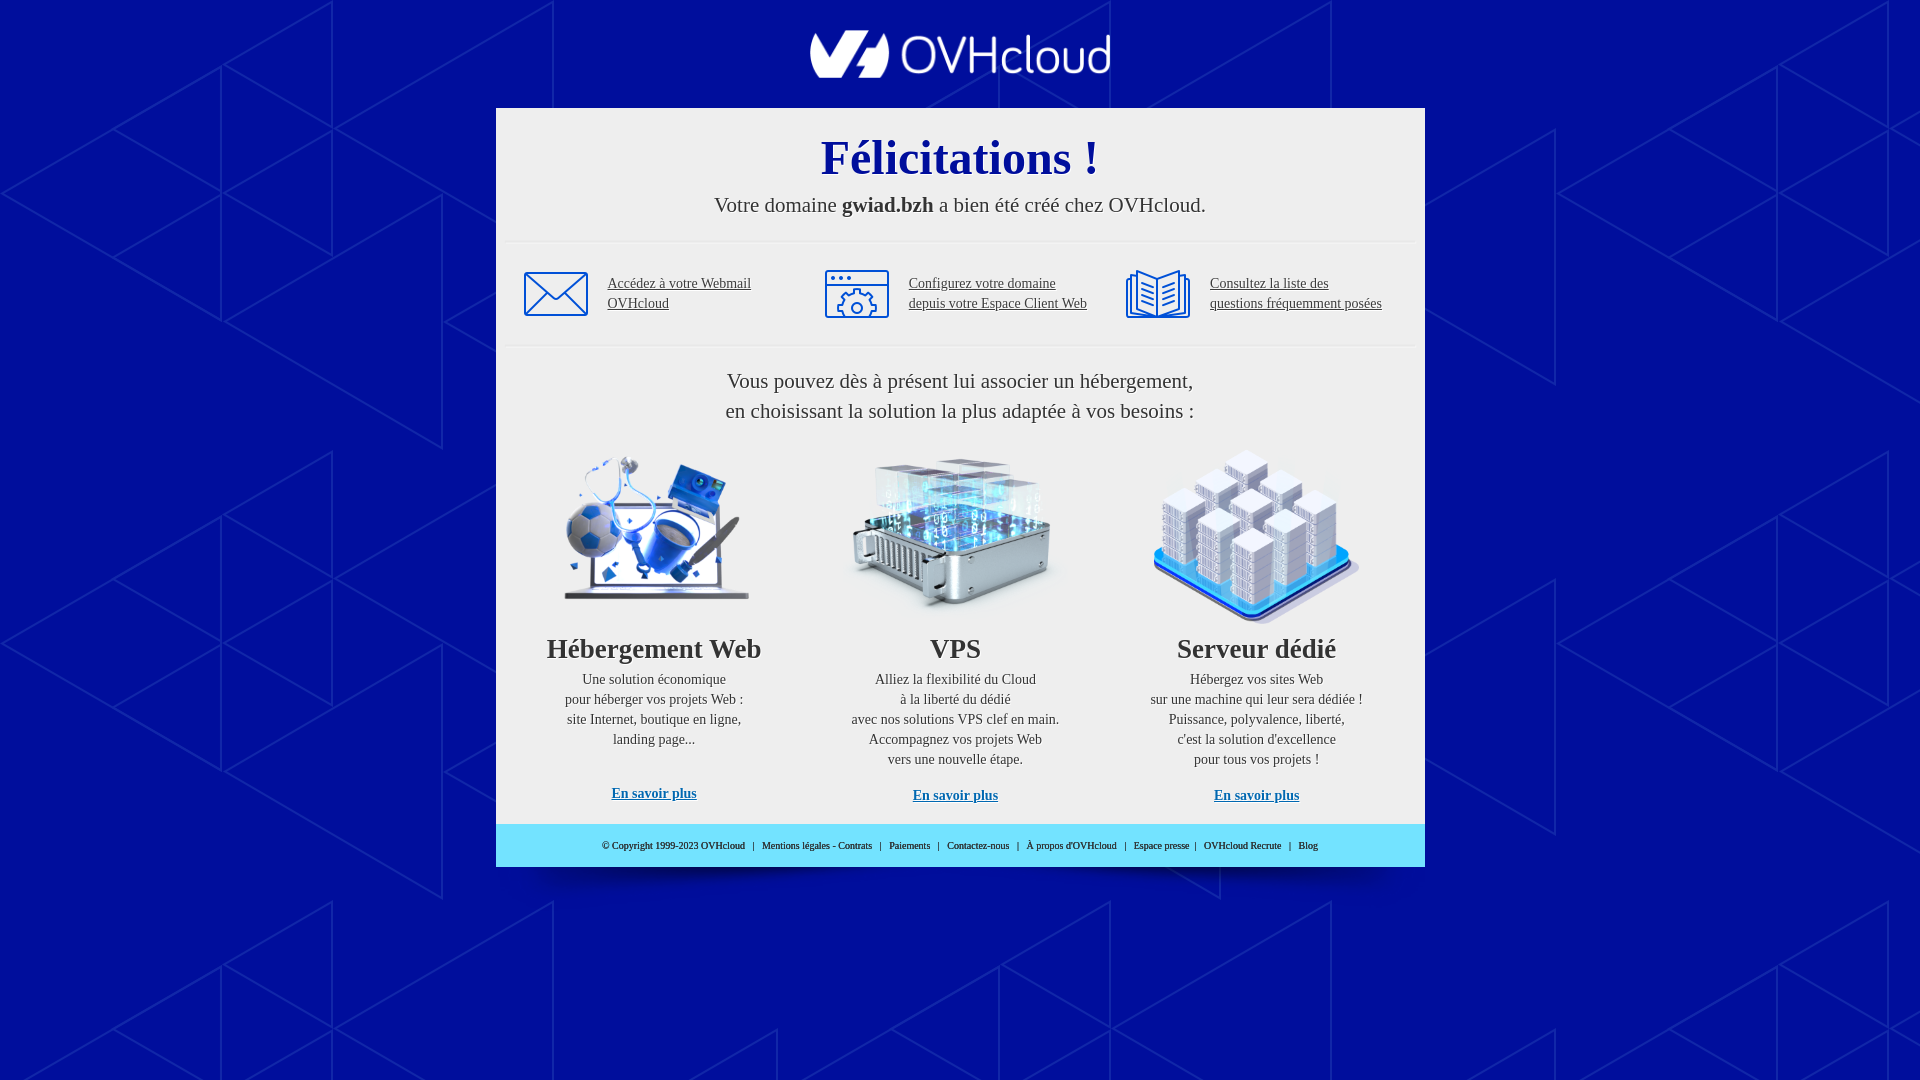 The image size is (1920, 1080). Describe the element at coordinates (1308, 846) in the screenshot. I see `Blog` at that location.